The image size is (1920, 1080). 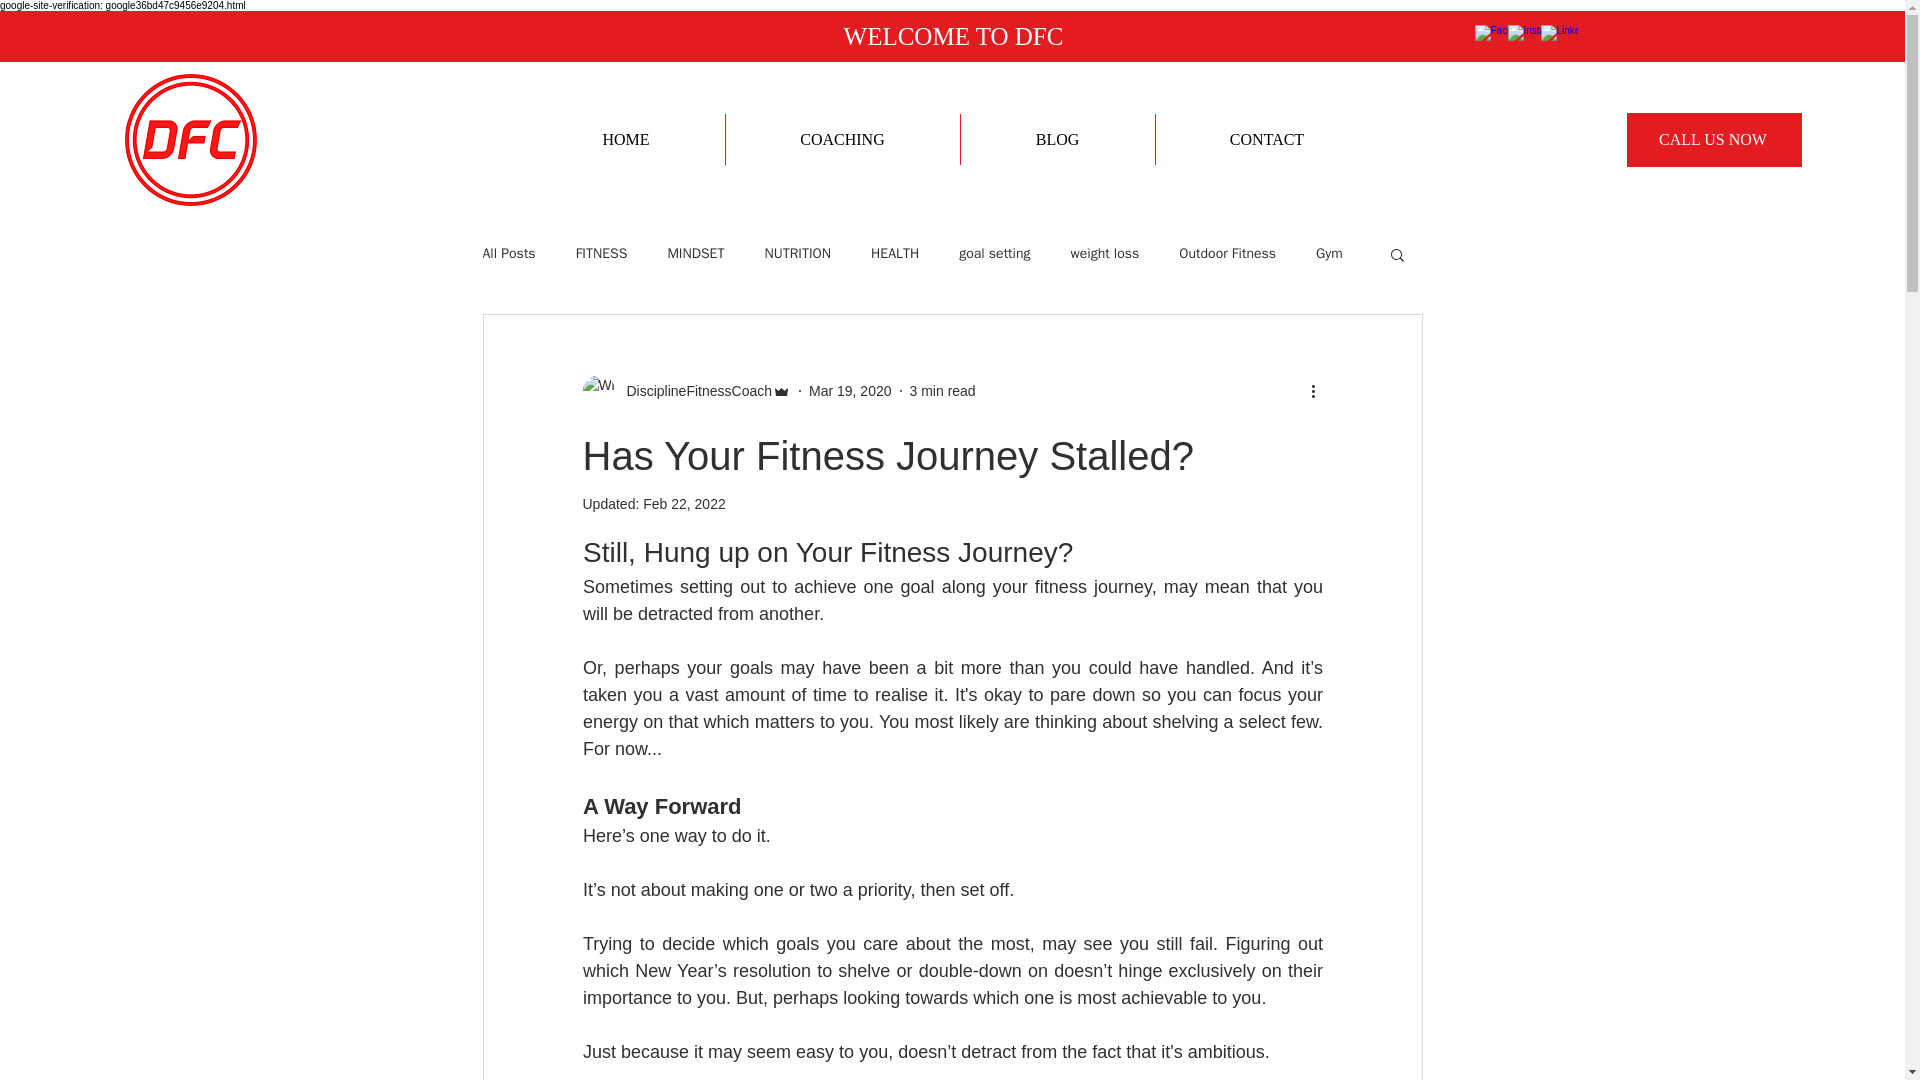 I want to click on goal setting, so click(x=994, y=254).